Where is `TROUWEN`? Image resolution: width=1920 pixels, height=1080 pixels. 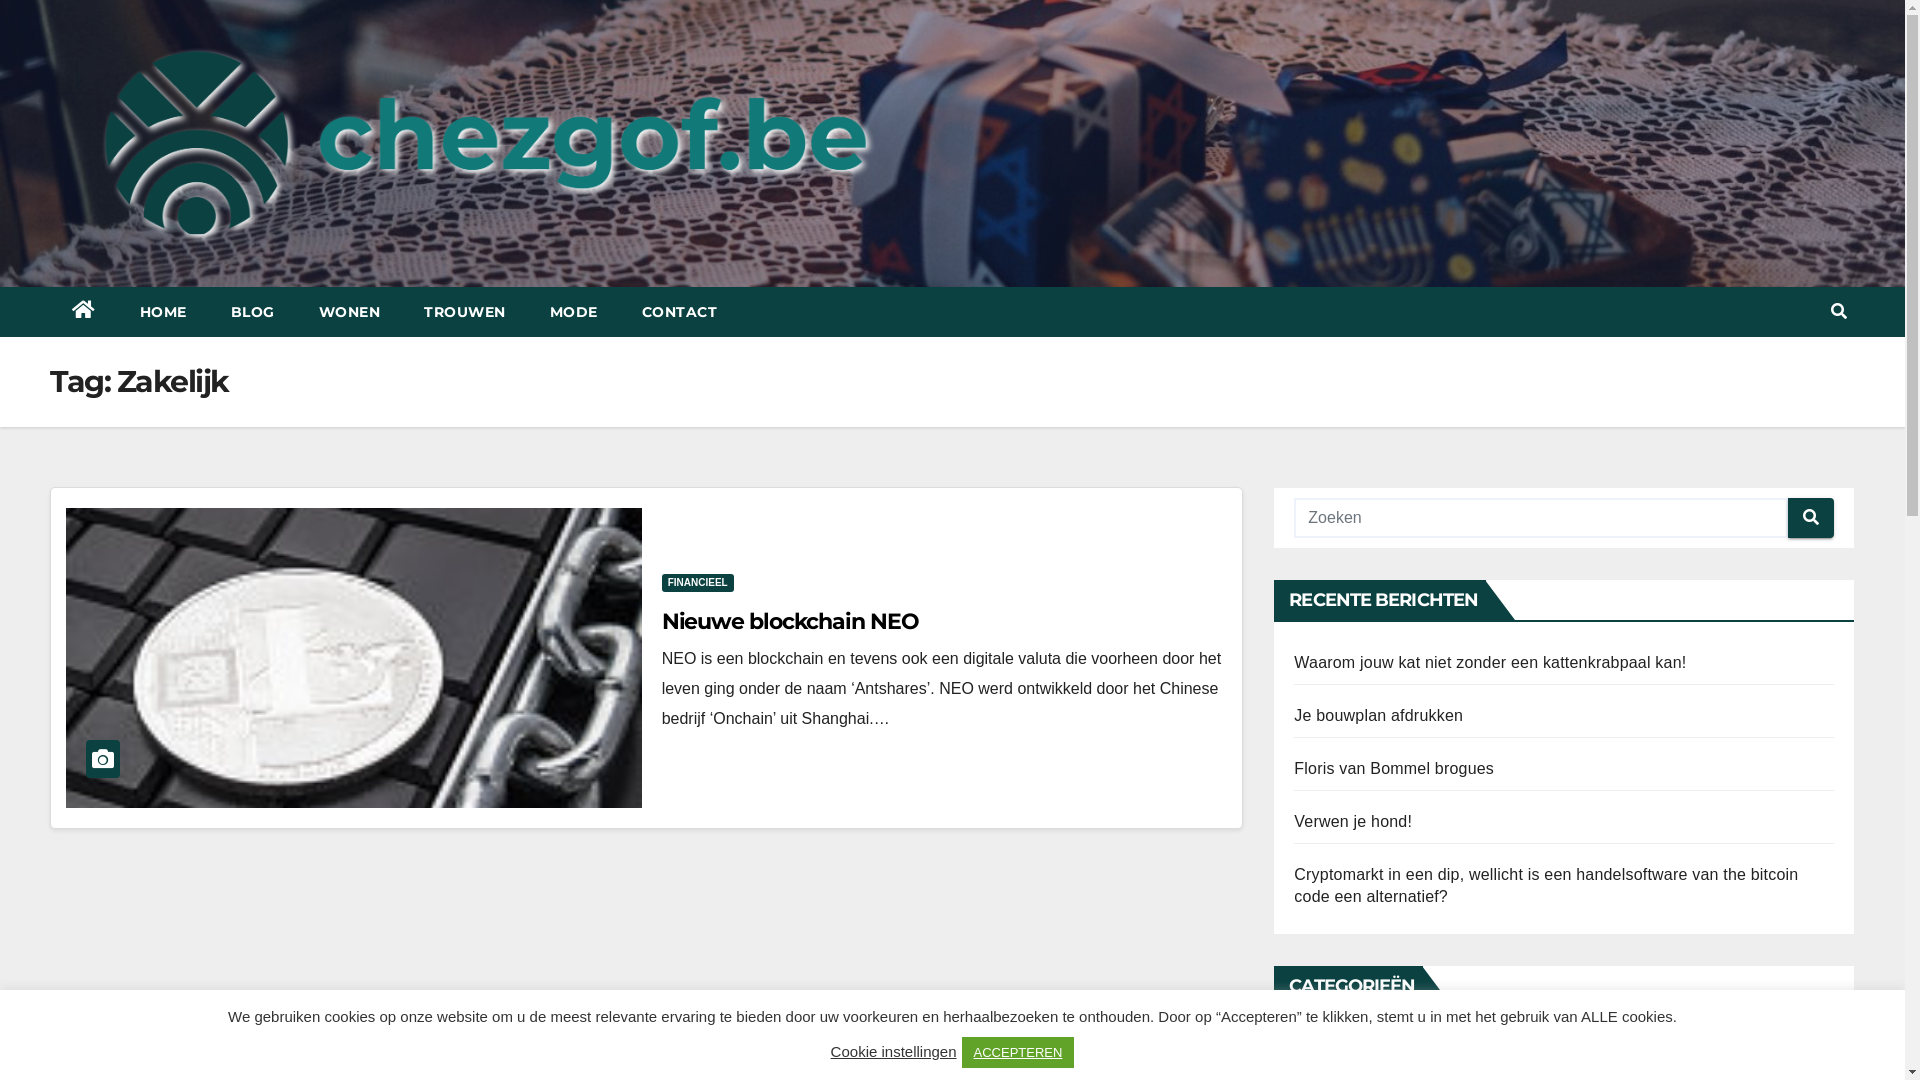 TROUWEN is located at coordinates (465, 312).